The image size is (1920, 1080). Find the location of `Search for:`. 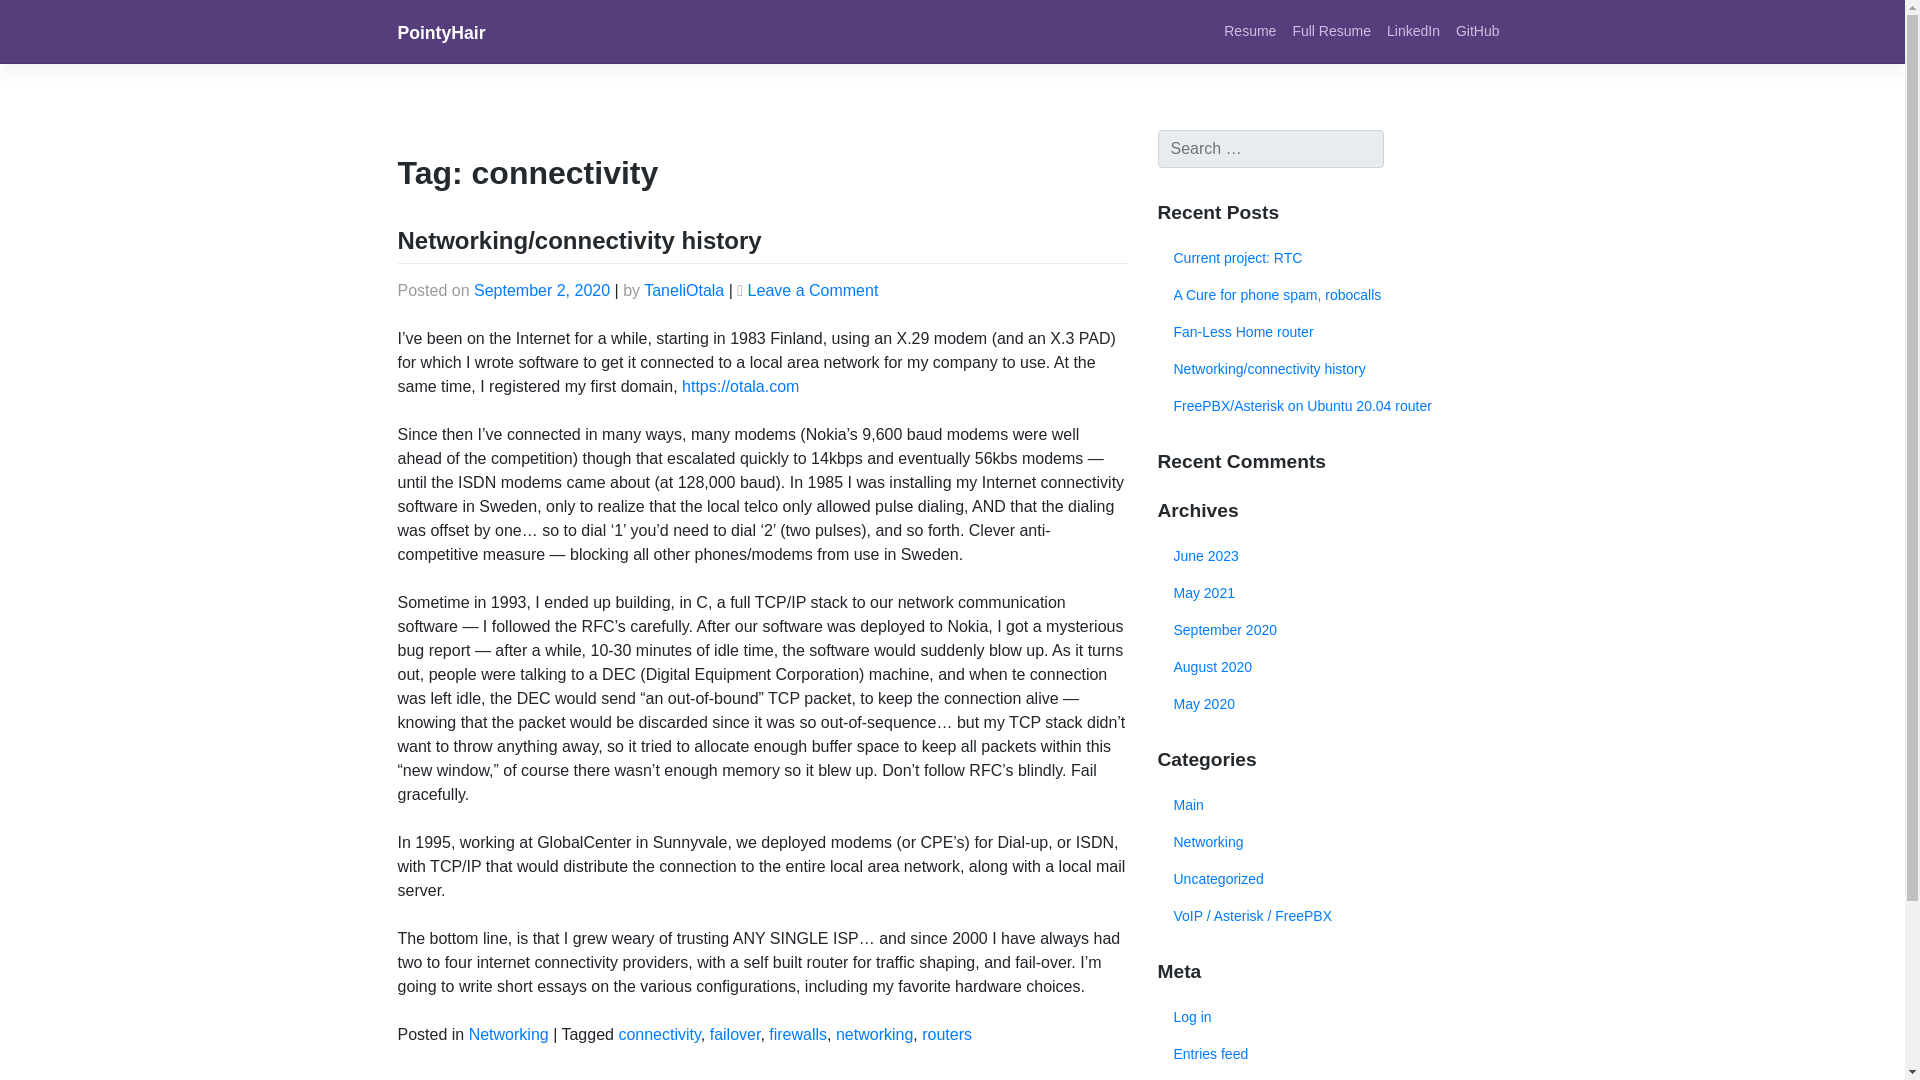

Search for: is located at coordinates (1270, 148).